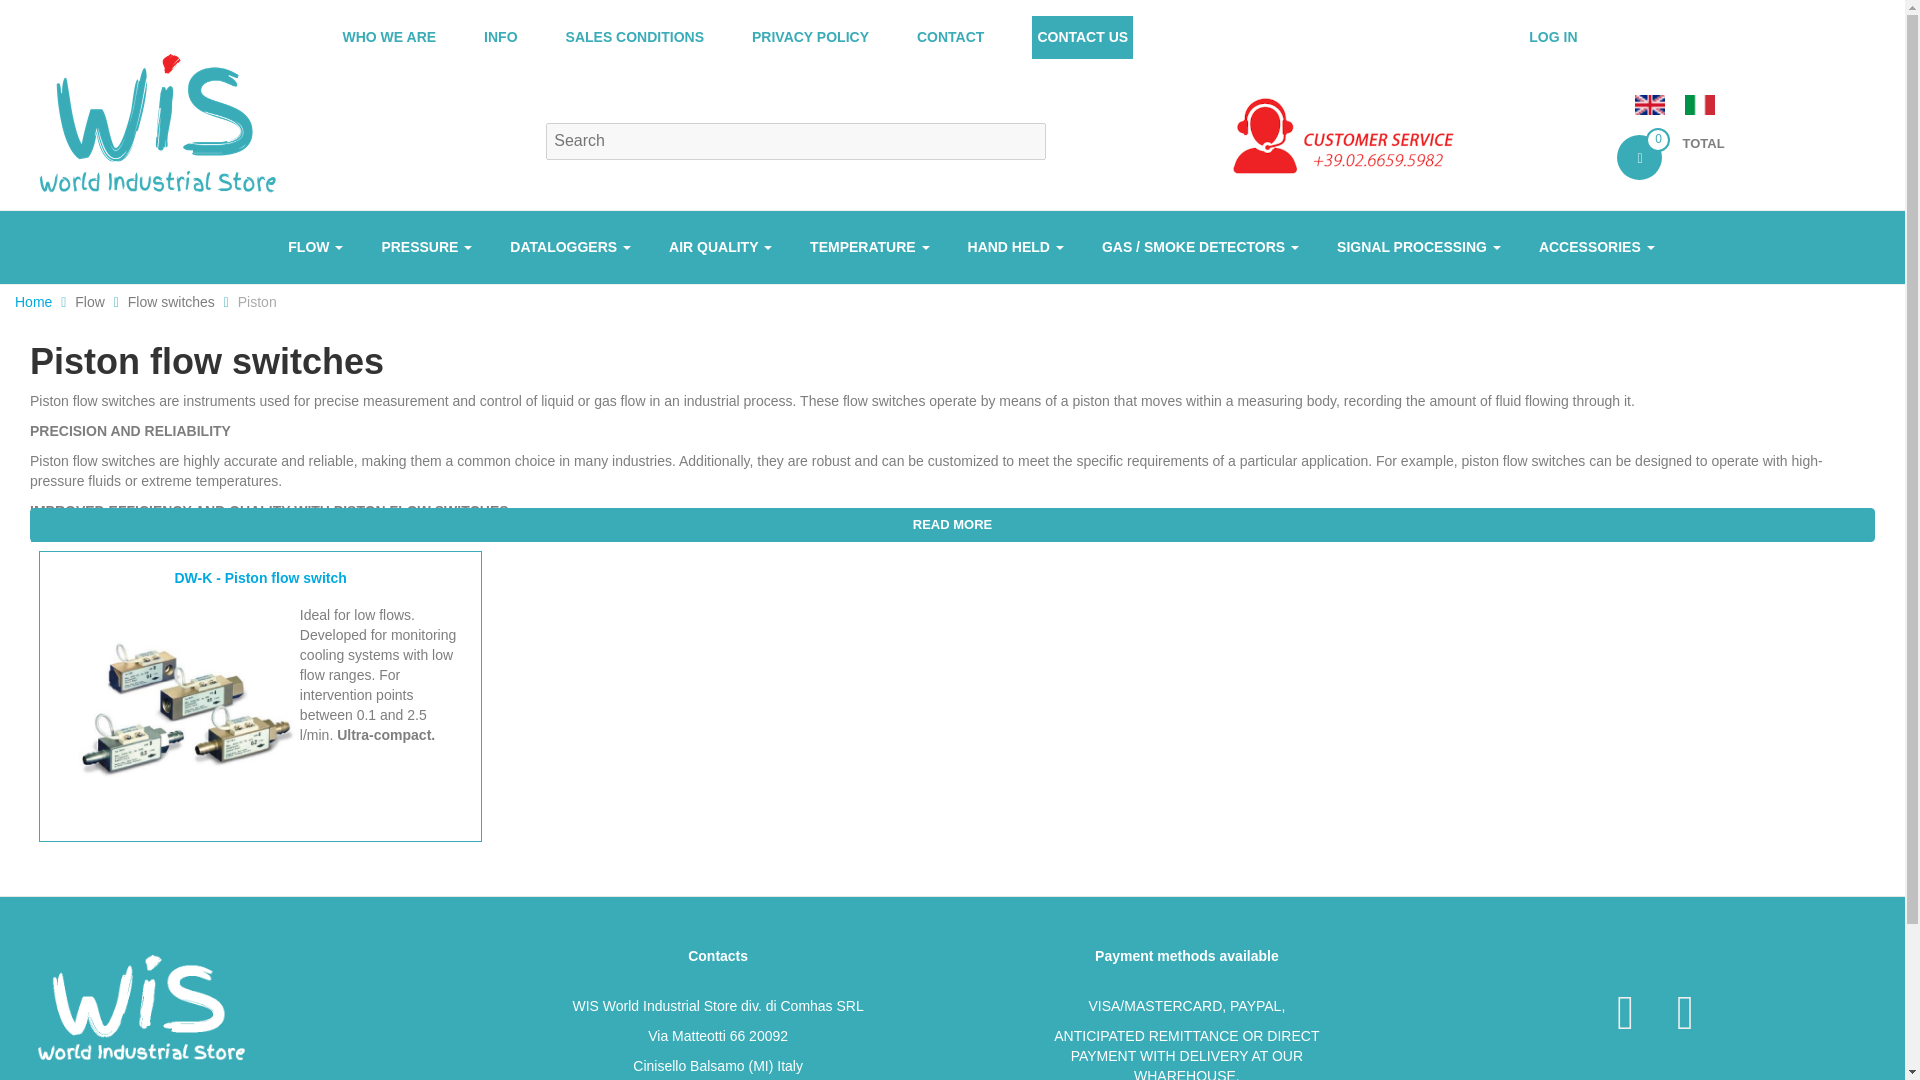 The height and width of the screenshot is (1080, 1920). I want to click on CONTACT, so click(950, 38).